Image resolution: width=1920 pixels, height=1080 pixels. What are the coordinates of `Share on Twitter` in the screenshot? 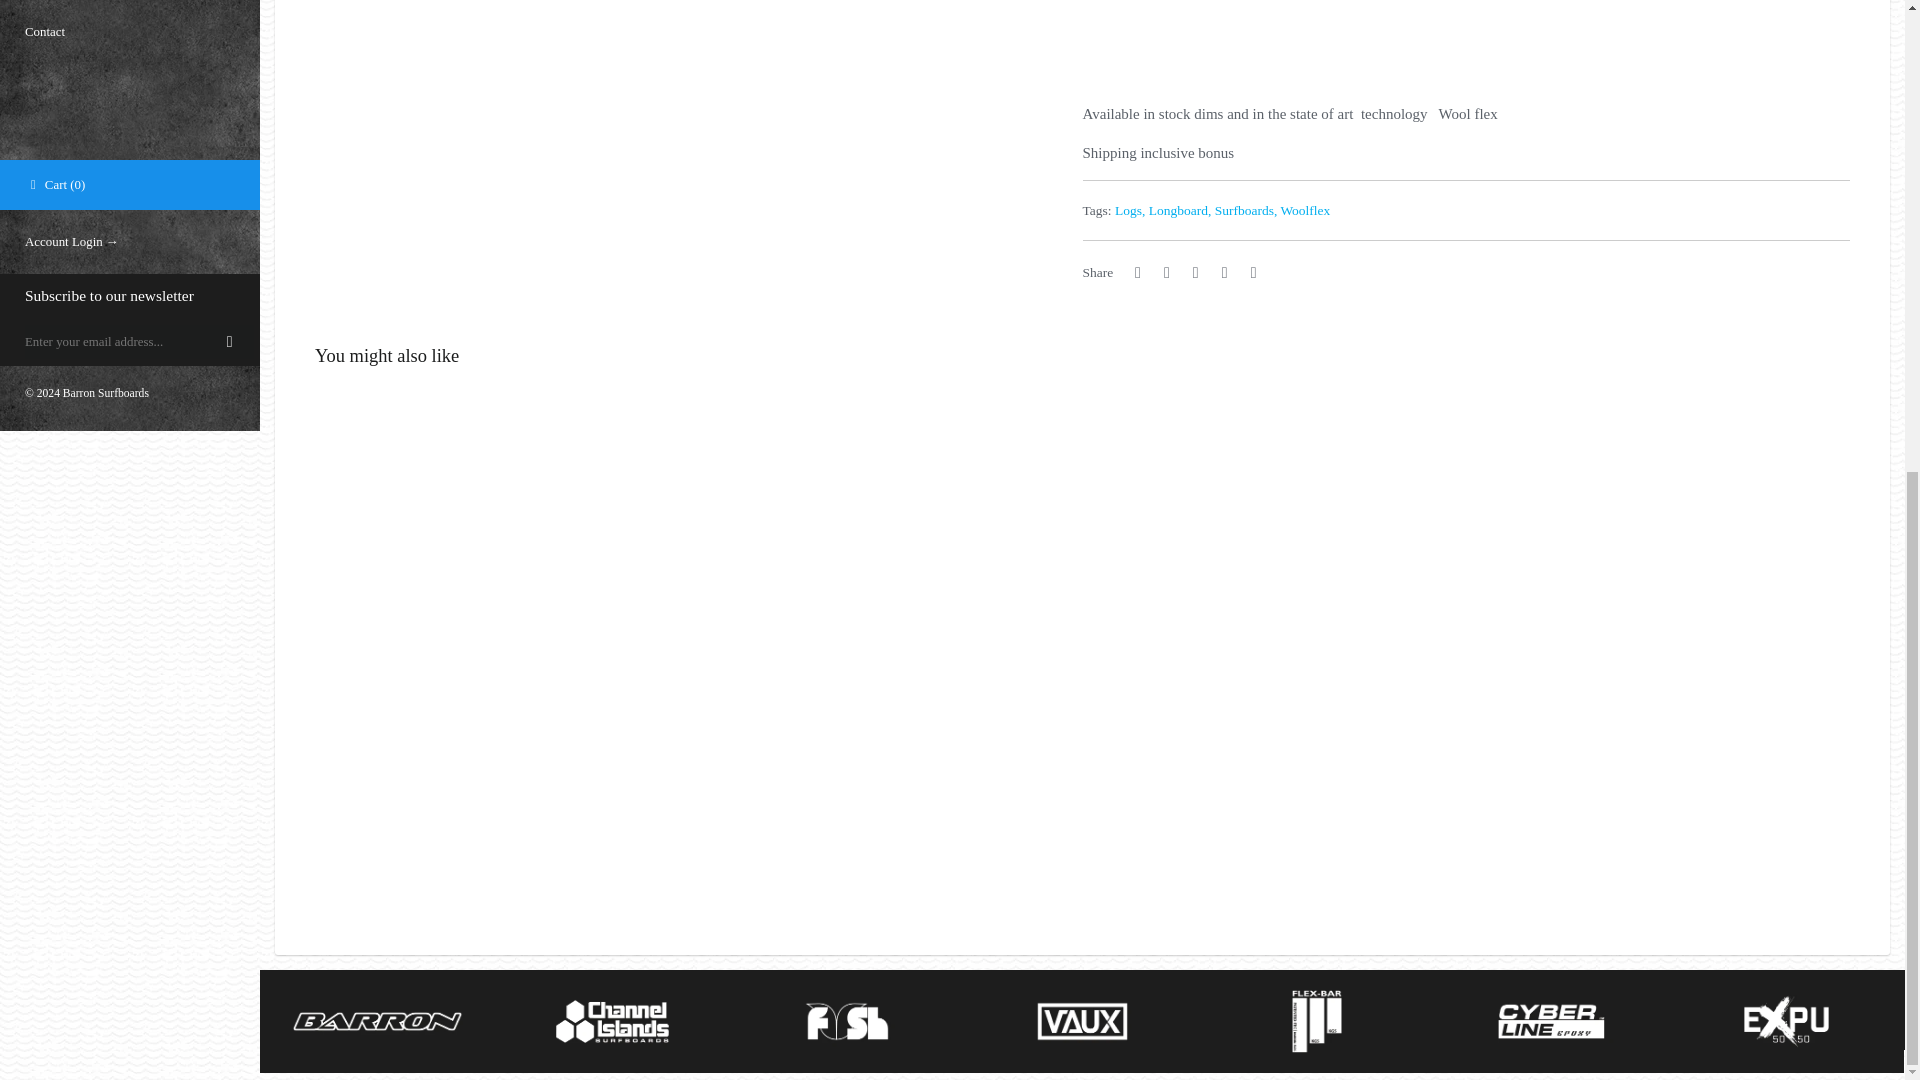 It's located at (1168, 272).